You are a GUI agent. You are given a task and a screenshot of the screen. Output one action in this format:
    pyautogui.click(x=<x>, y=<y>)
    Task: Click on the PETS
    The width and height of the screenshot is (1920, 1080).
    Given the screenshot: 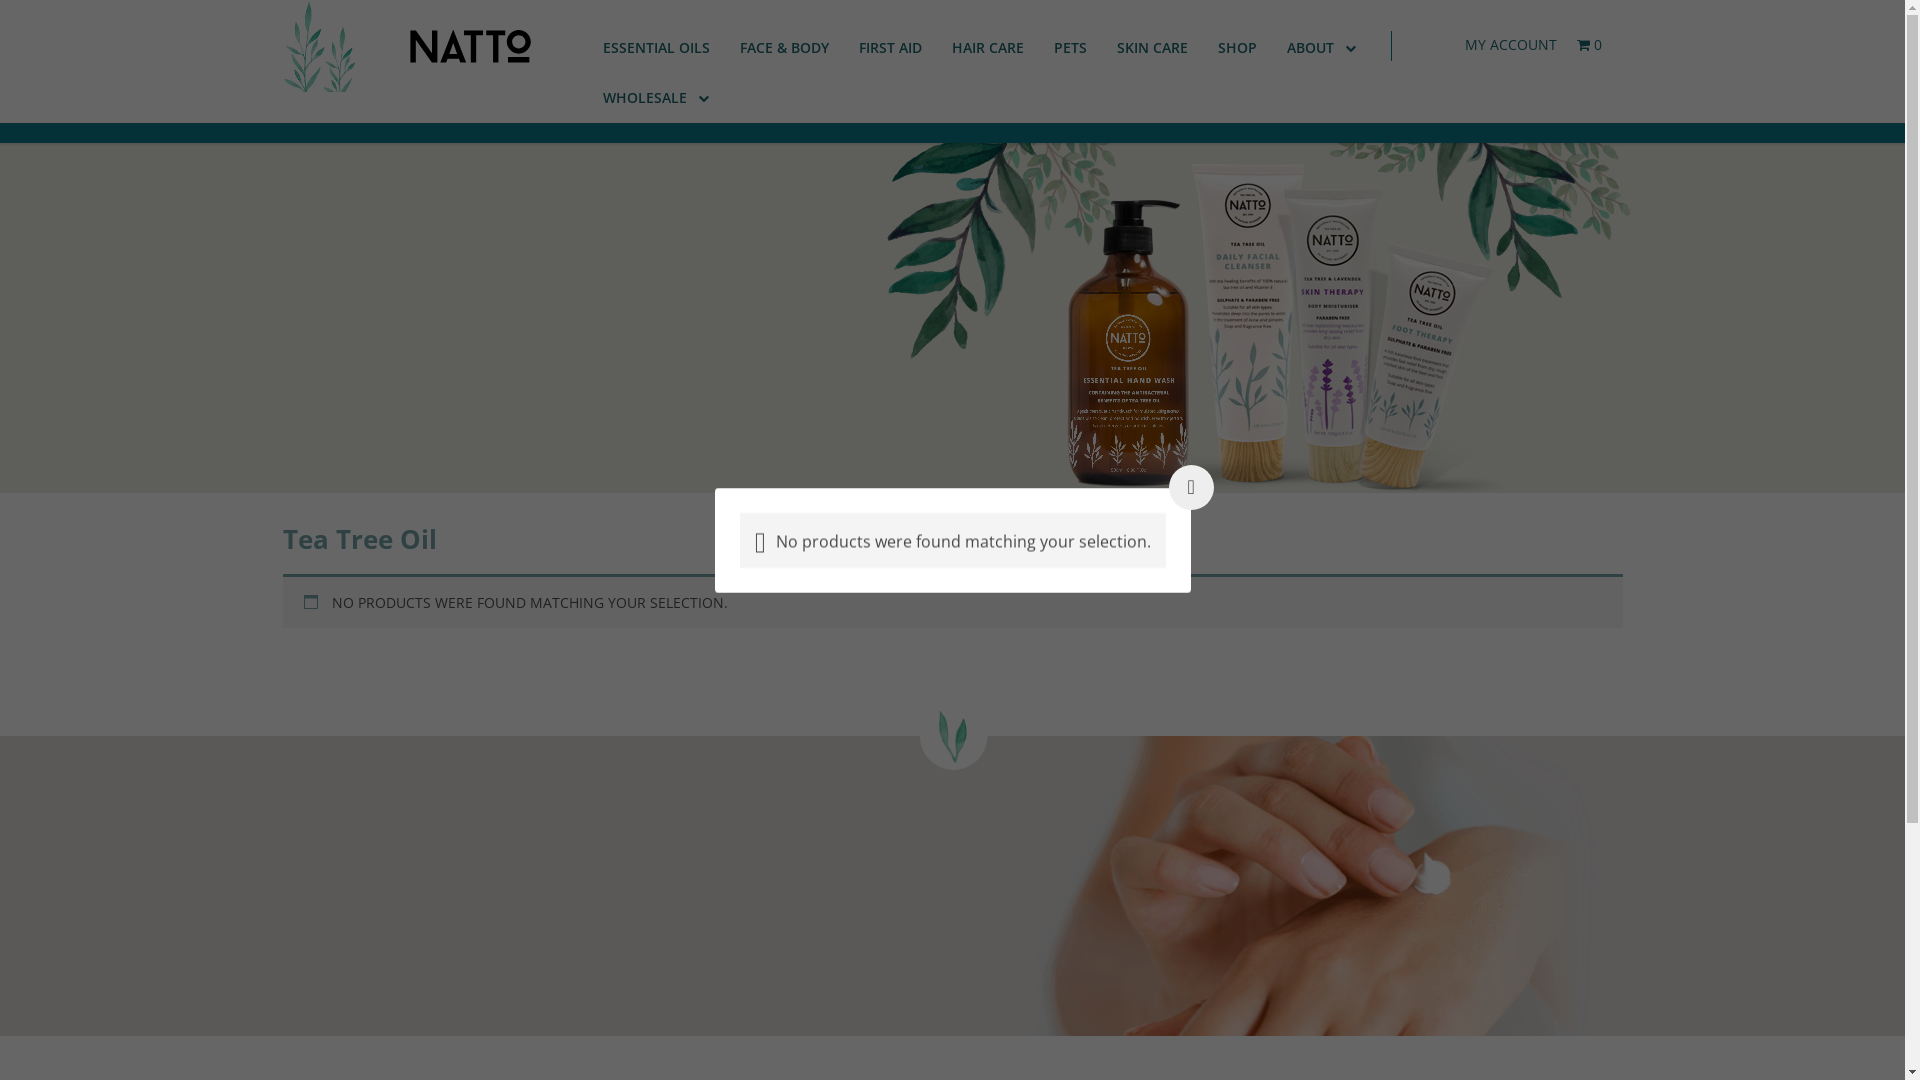 What is the action you would take?
    pyautogui.click(x=1070, y=48)
    